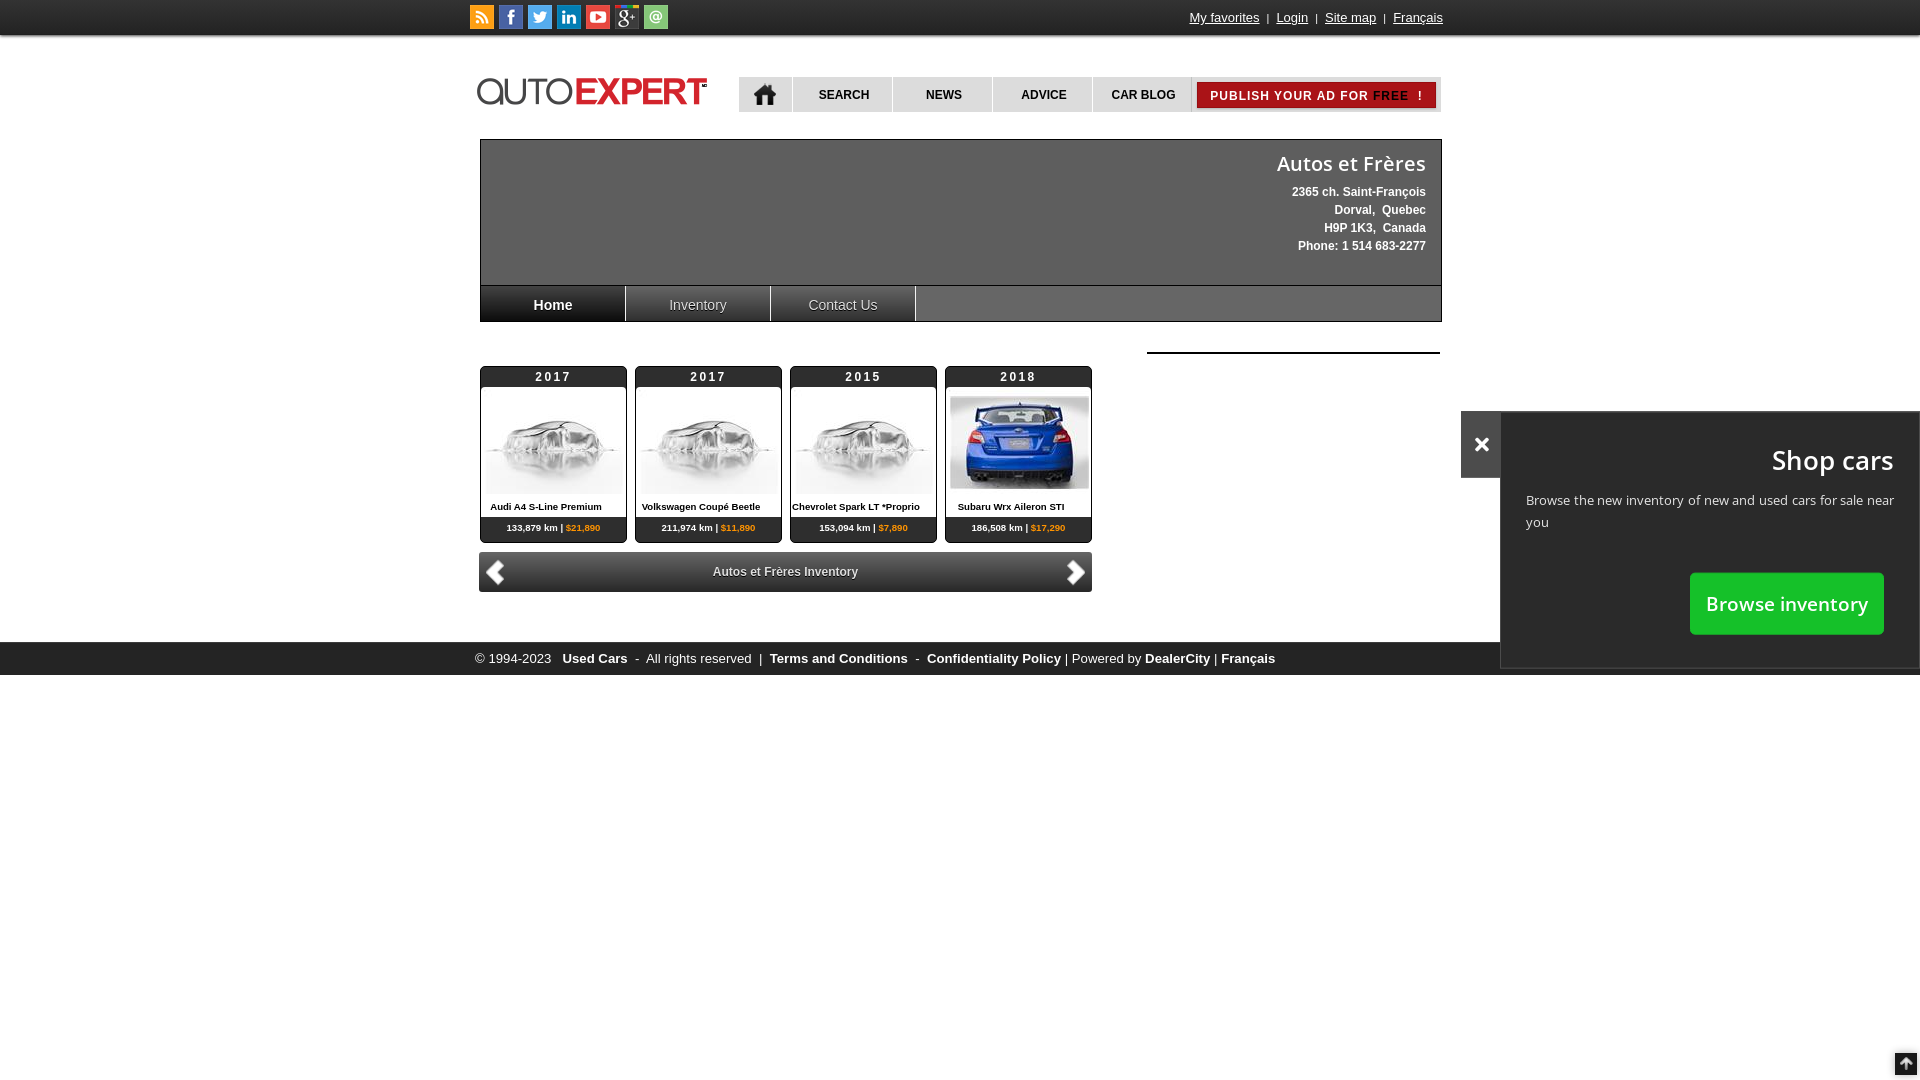 This screenshot has width=1920, height=1080. What do you see at coordinates (1350, 18) in the screenshot?
I see `Site map` at bounding box center [1350, 18].